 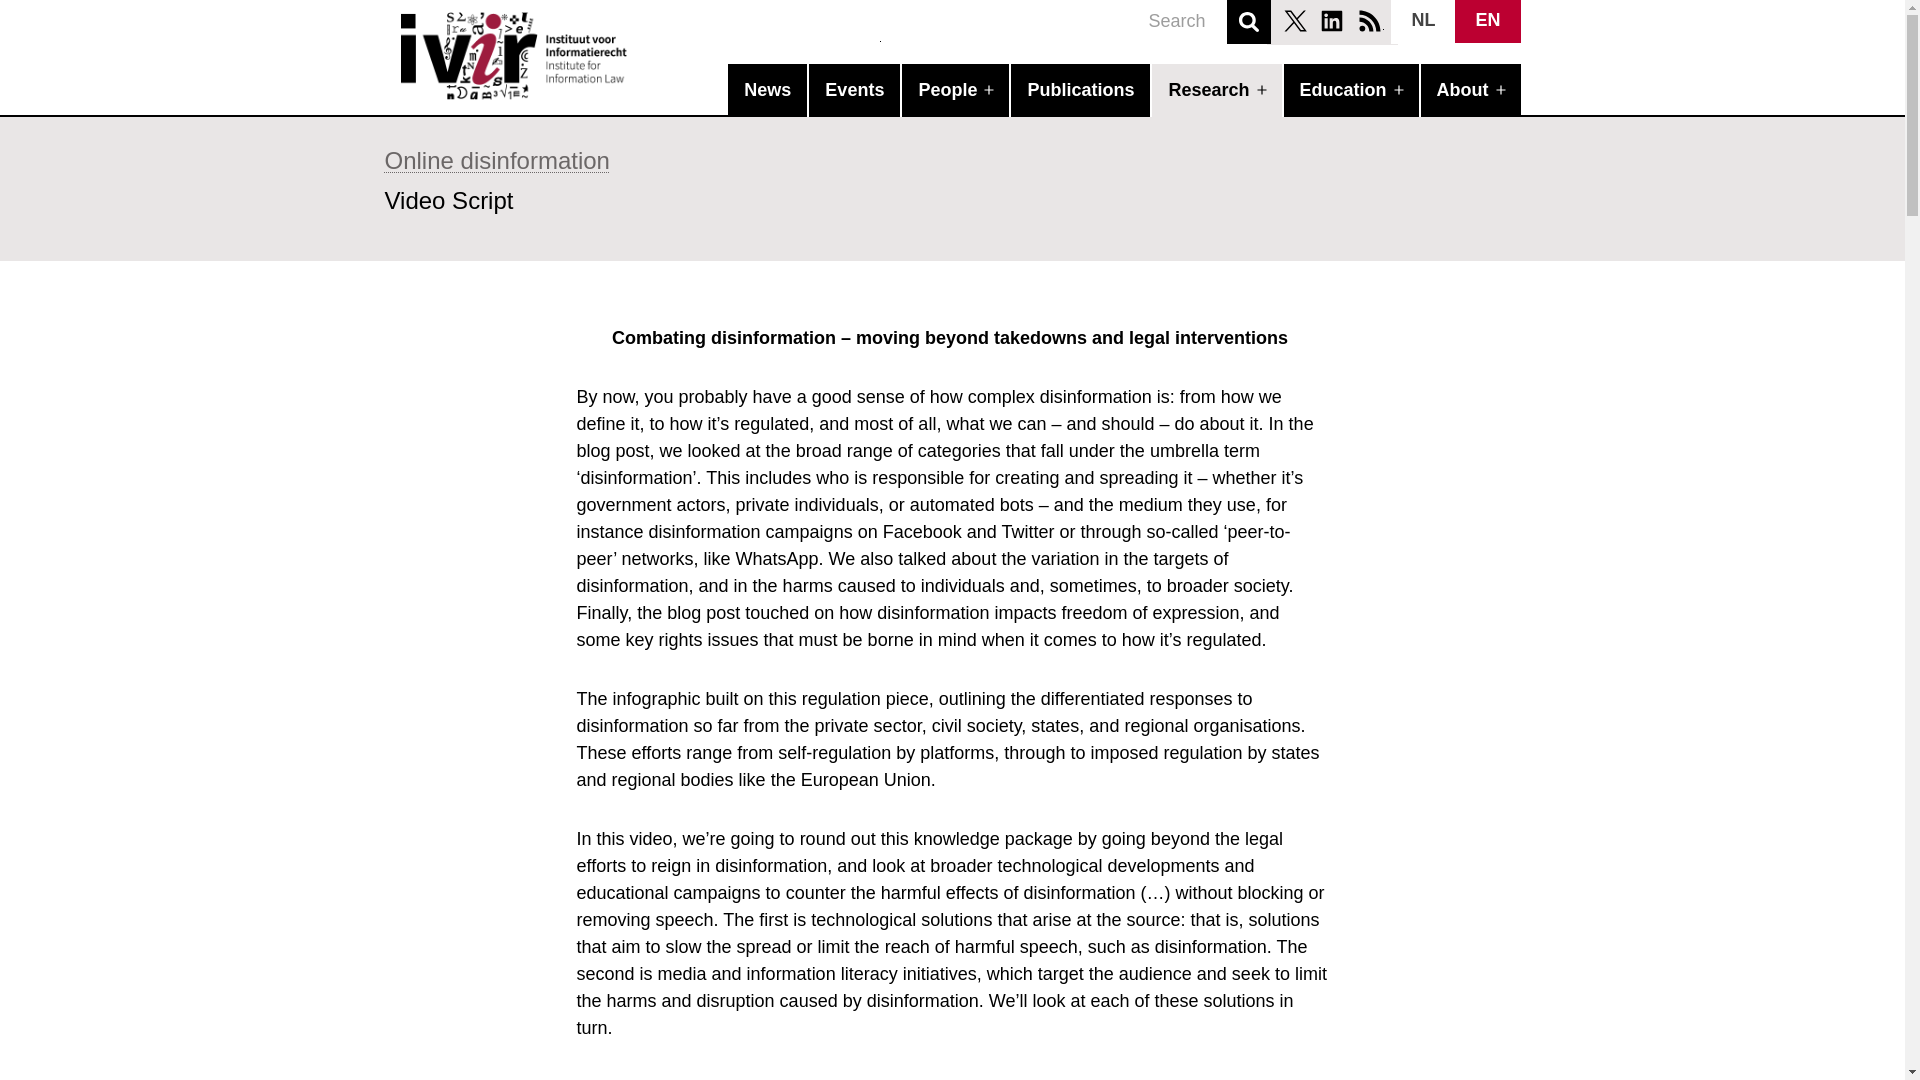 What do you see at coordinates (496, 160) in the screenshot?
I see `Online disinformation` at bounding box center [496, 160].